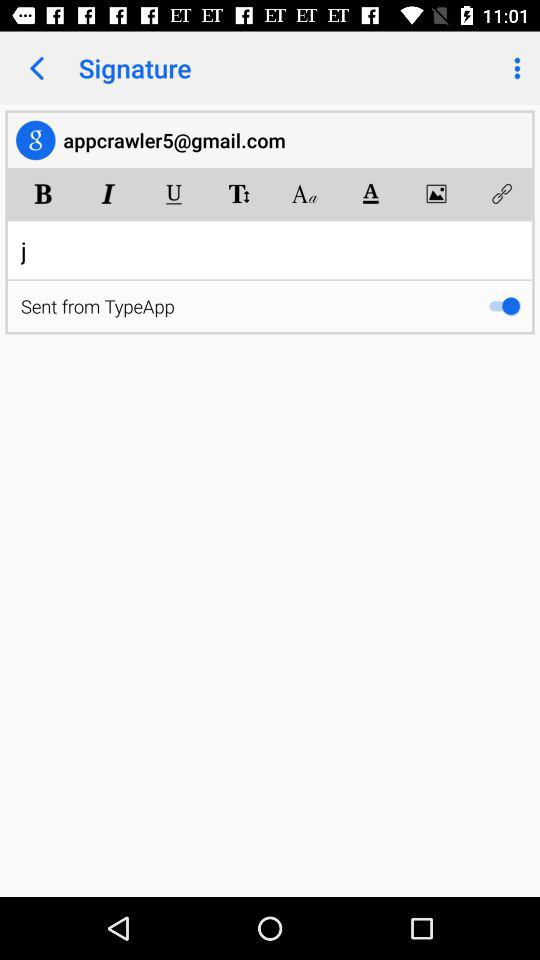 Image resolution: width=540 pixels, height=960 pixels. Describe the element at coordinates (436, 194) in the screenshot. I see `tap item above the j` at that location.